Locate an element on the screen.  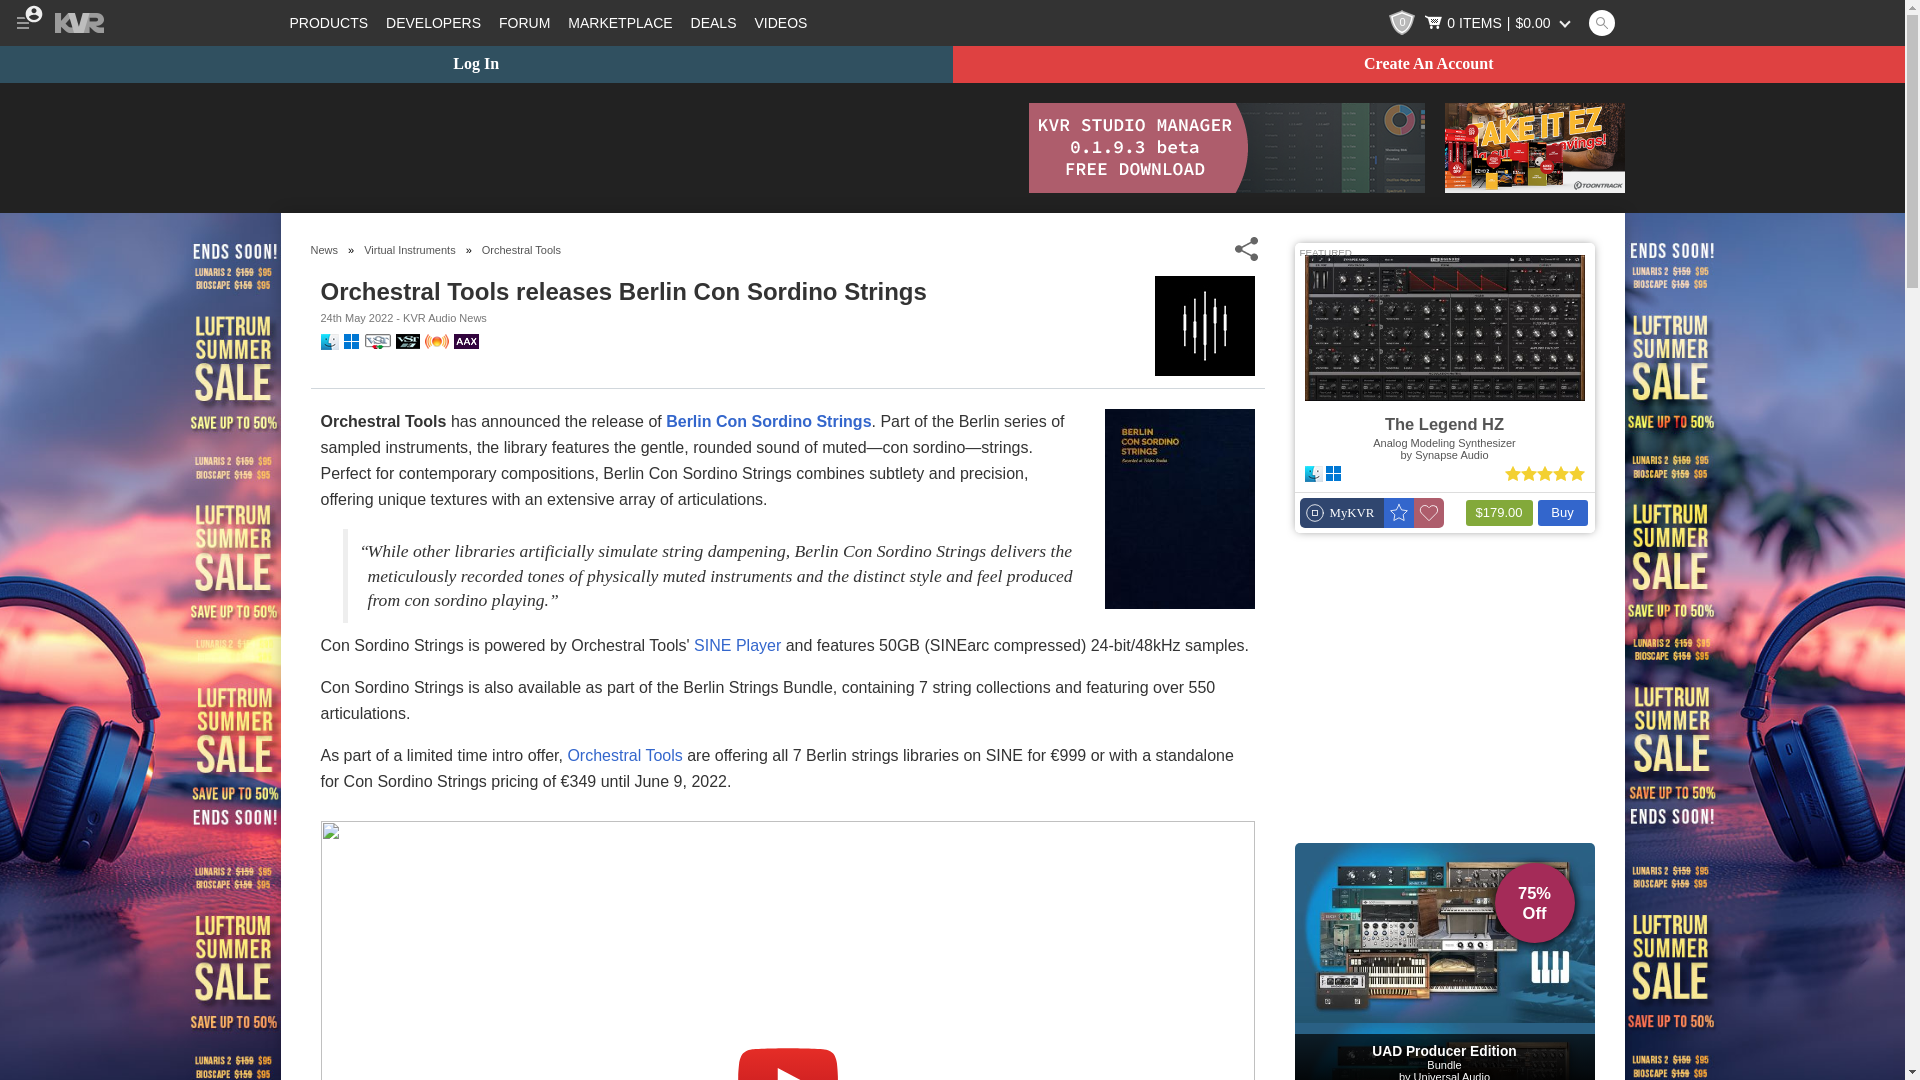
3rd party ad content is located at coordinates (644, 148).